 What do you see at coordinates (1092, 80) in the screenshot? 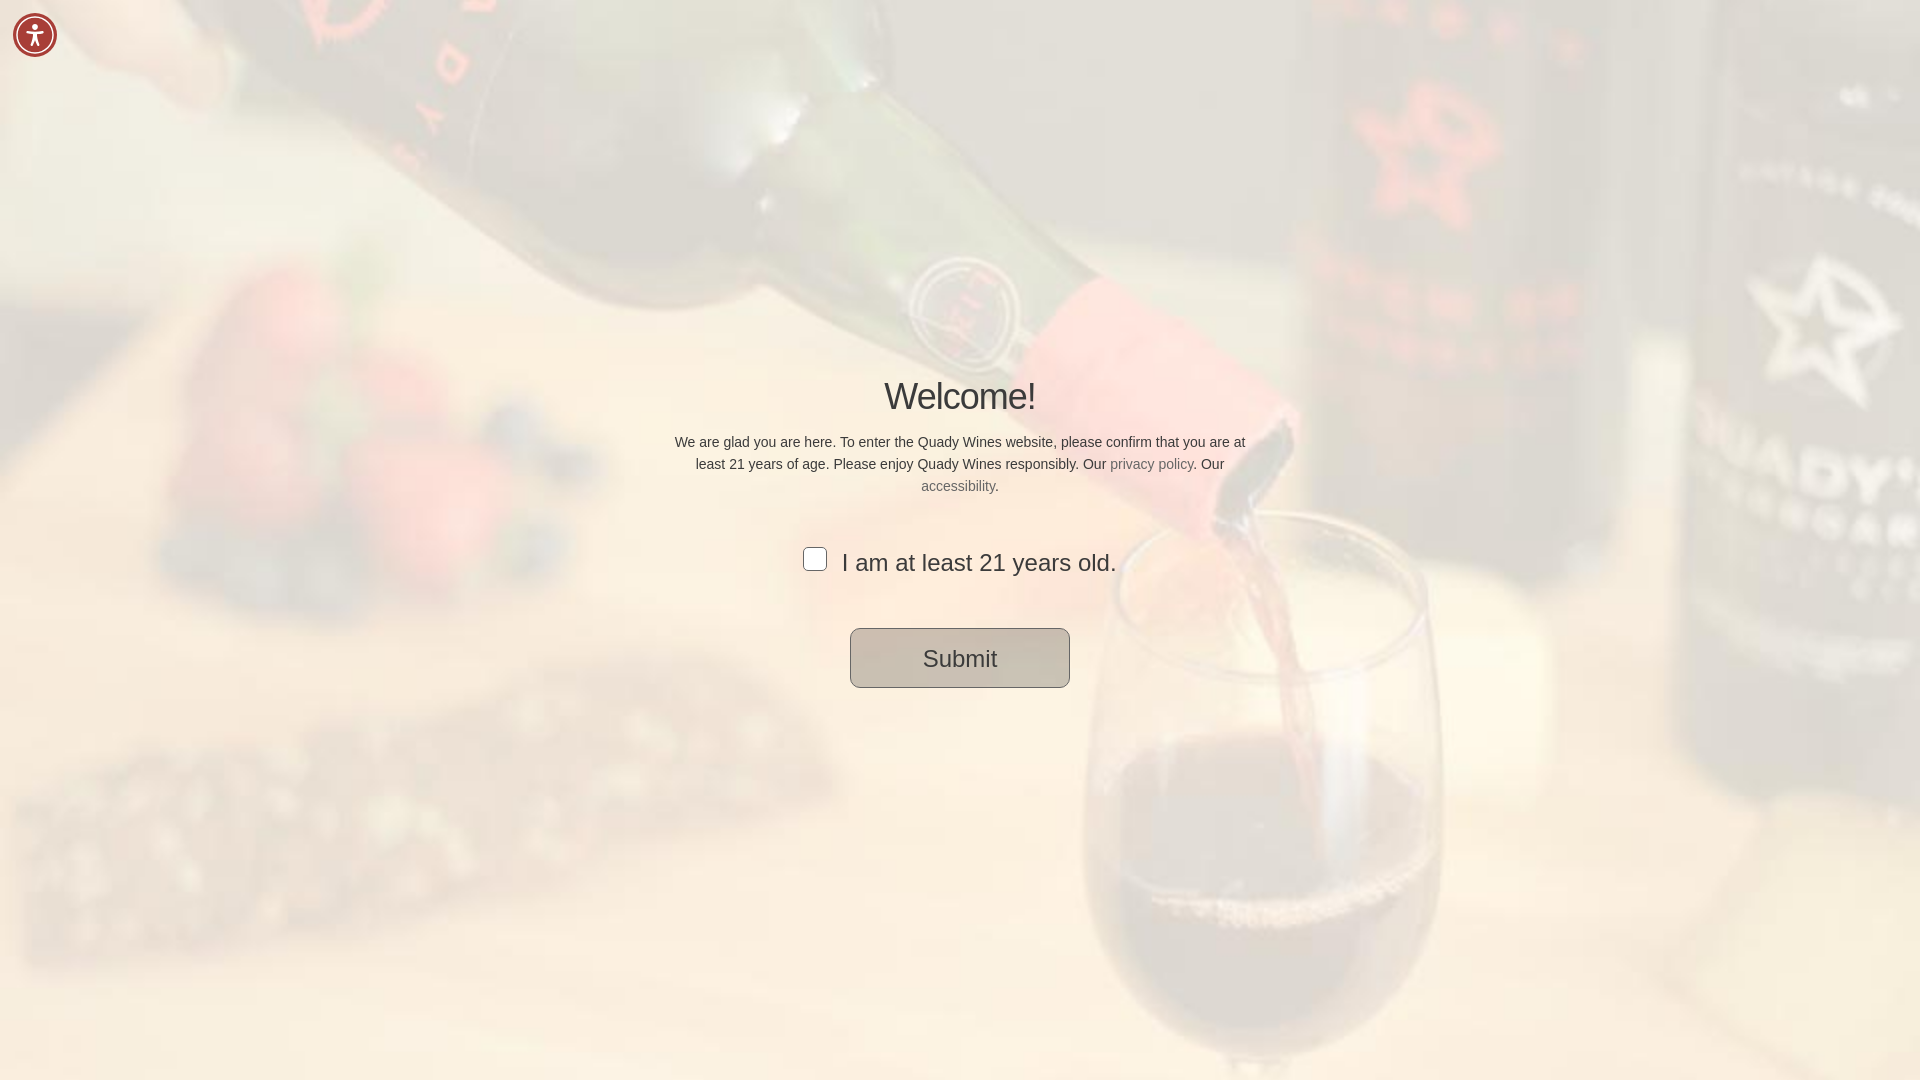
I see `VISIT` at bounding box center [1092, 80].